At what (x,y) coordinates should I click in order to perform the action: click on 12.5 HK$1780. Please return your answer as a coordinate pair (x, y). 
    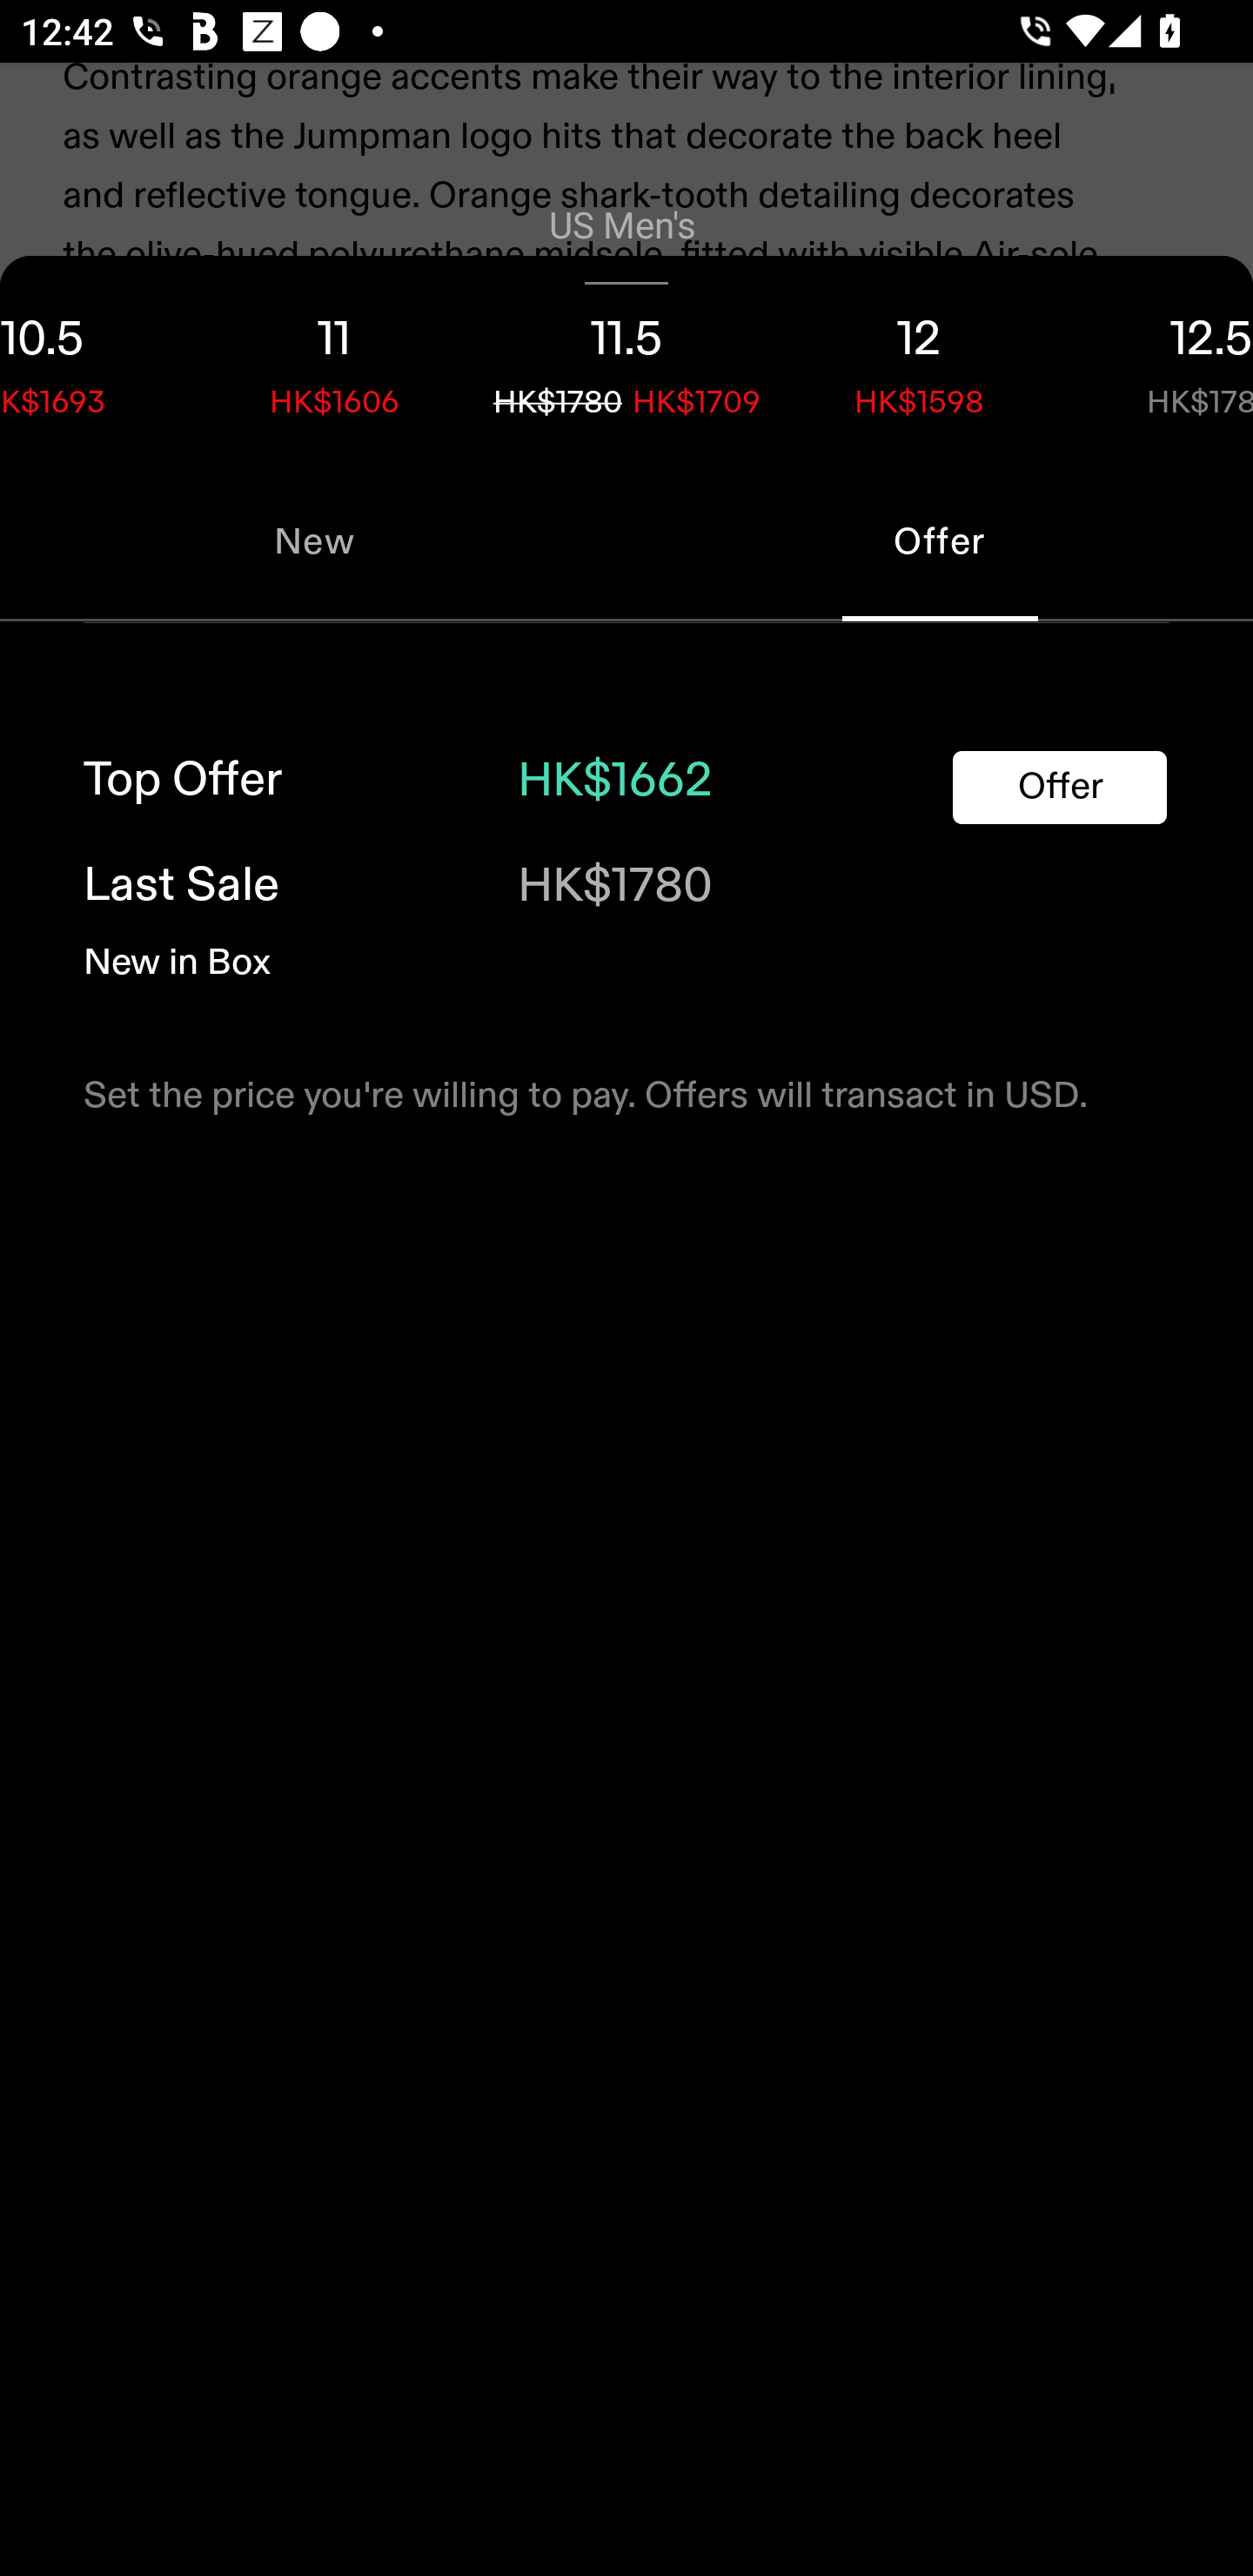
    Looking at the image, I should click on (1159, 359).